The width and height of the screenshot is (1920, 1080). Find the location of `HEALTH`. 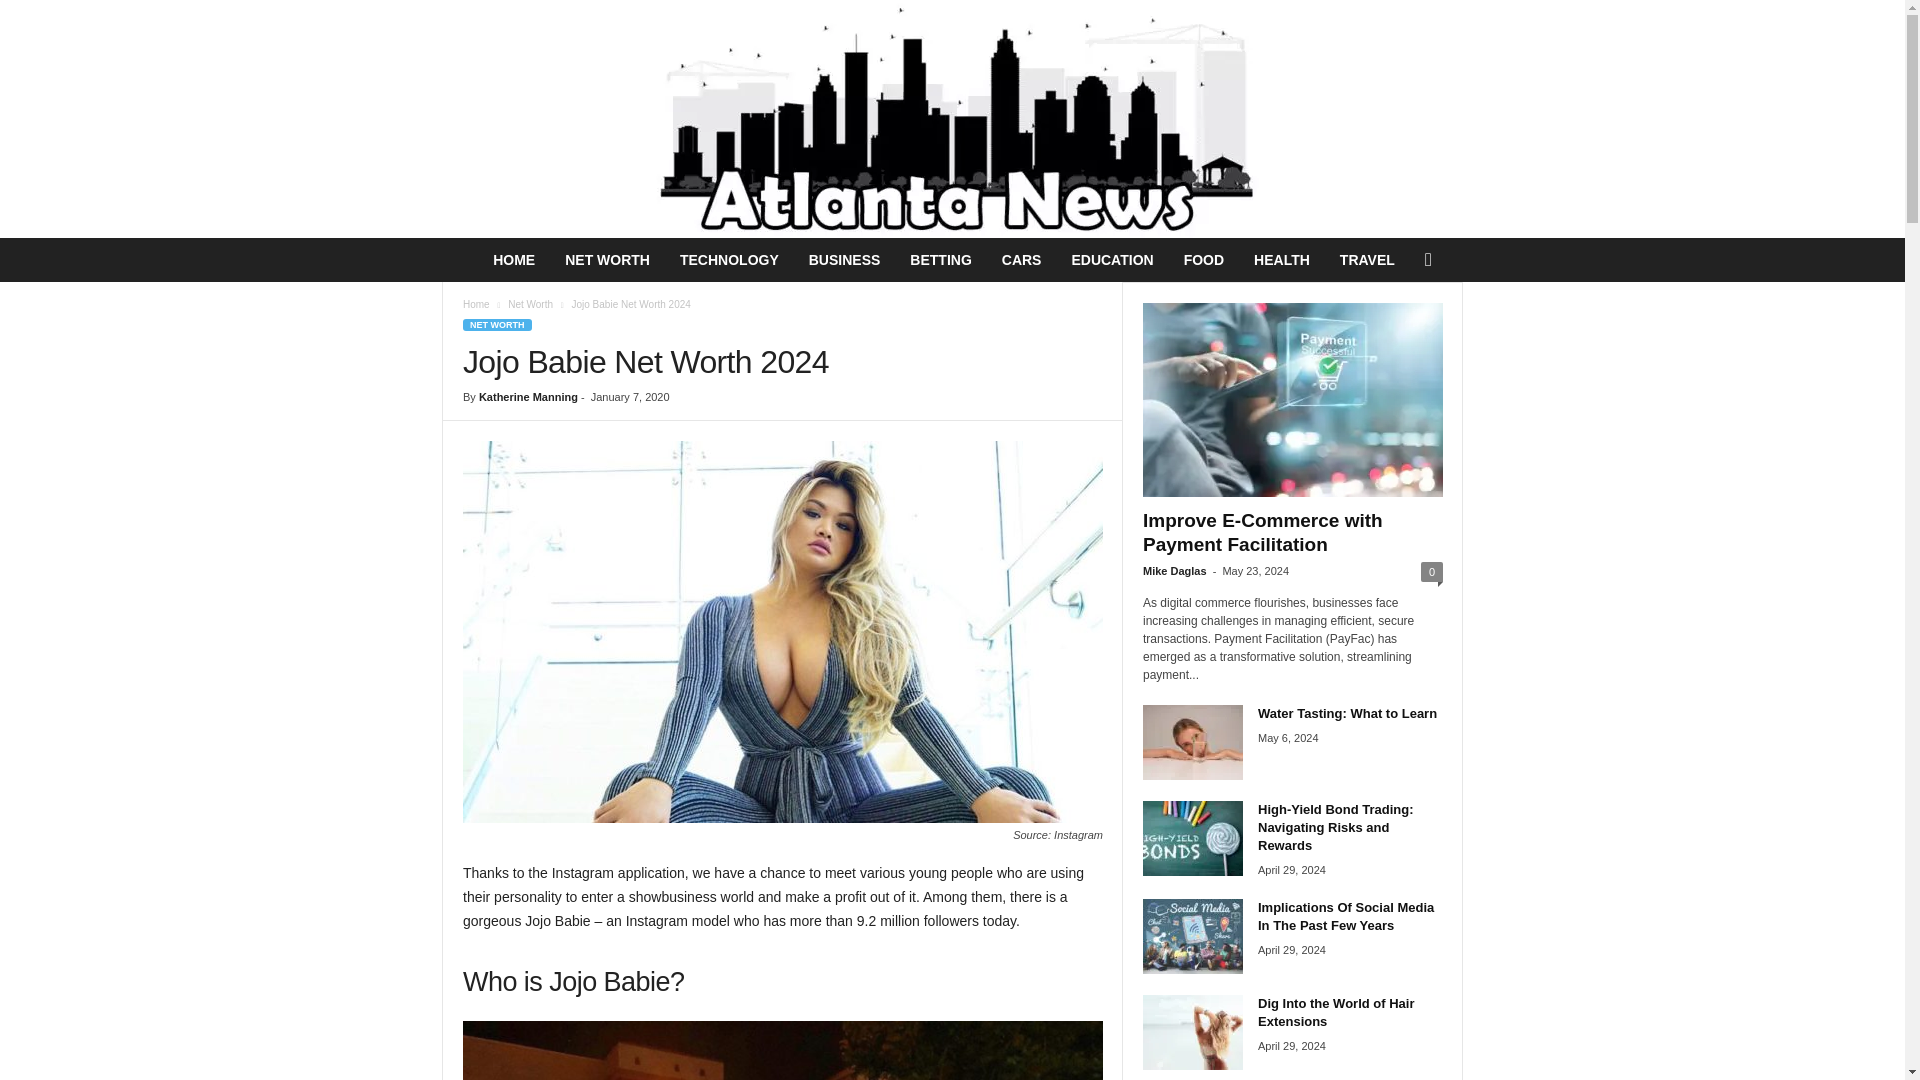

HEALTH is located at coordinates (1281, 259).